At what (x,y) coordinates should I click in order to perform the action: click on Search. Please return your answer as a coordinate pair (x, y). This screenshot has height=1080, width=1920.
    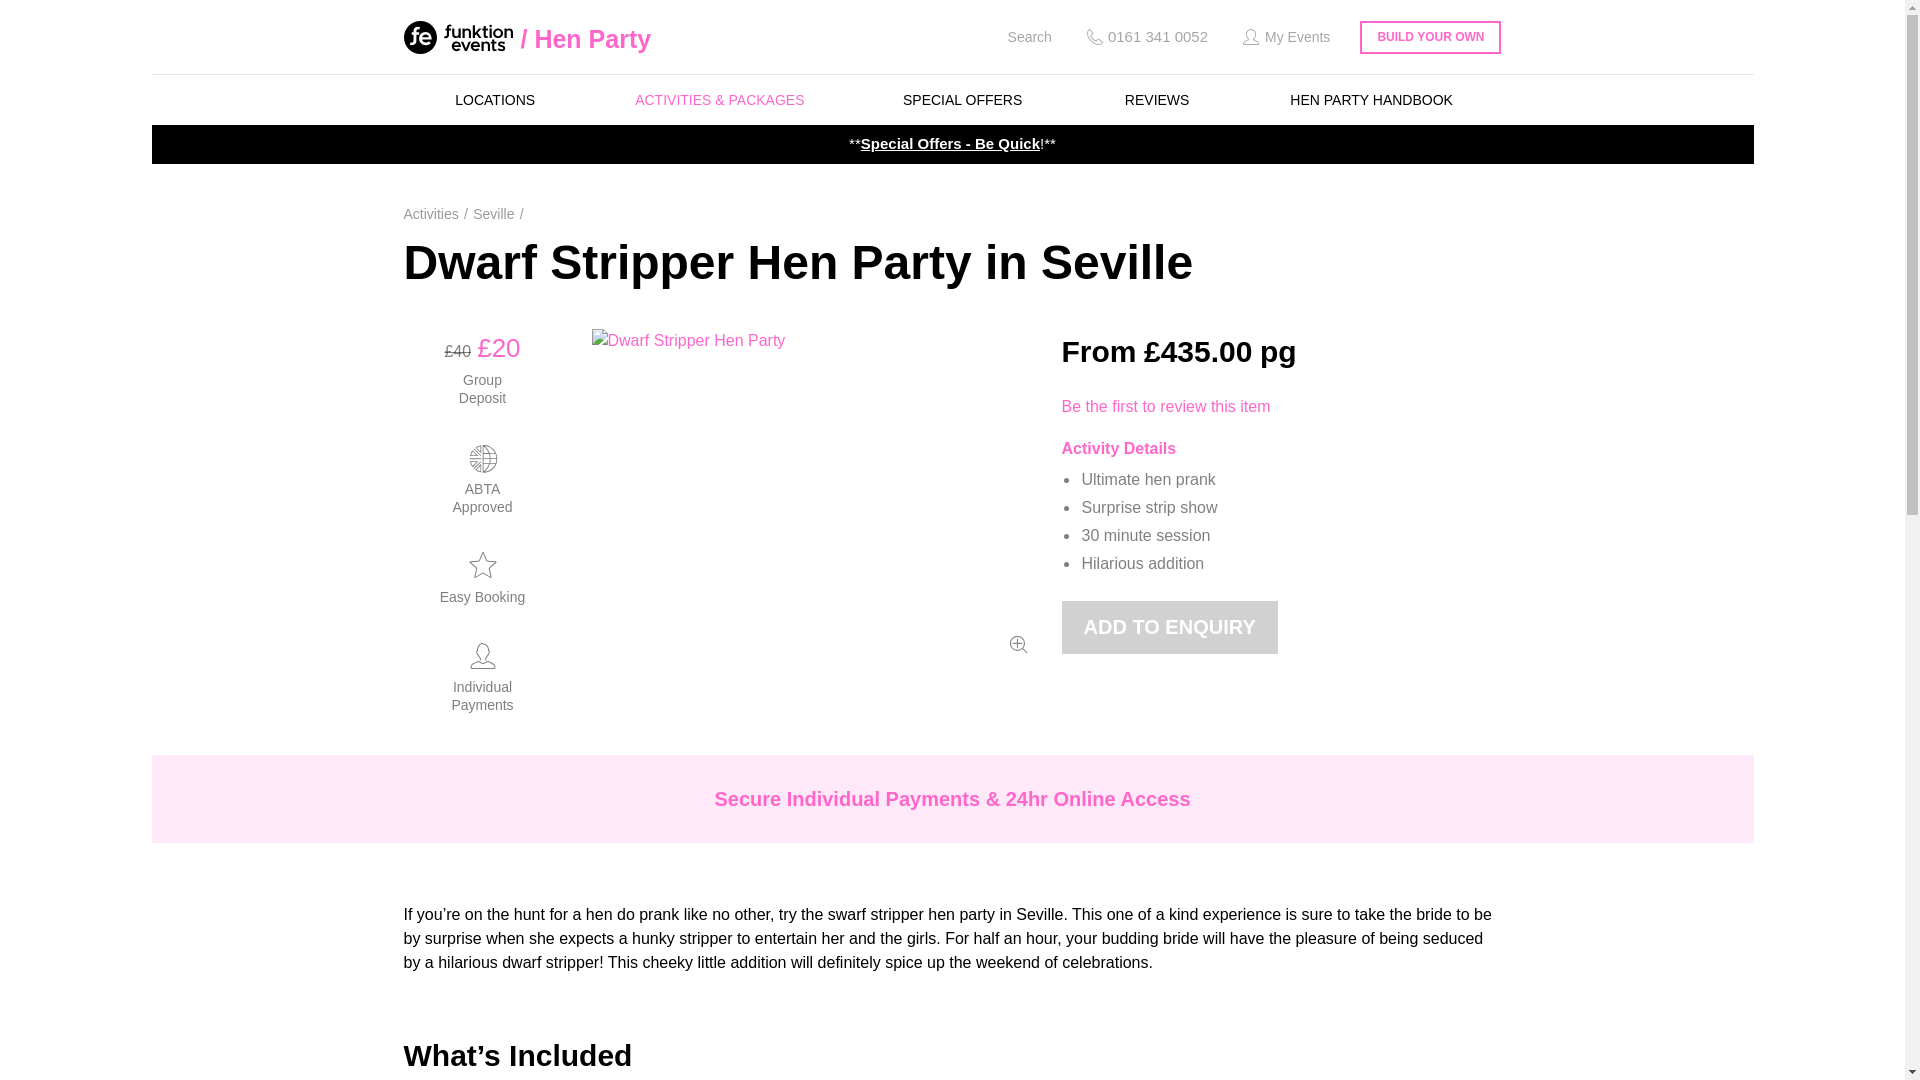
    Looking at the image, I should click on (1016, 37).